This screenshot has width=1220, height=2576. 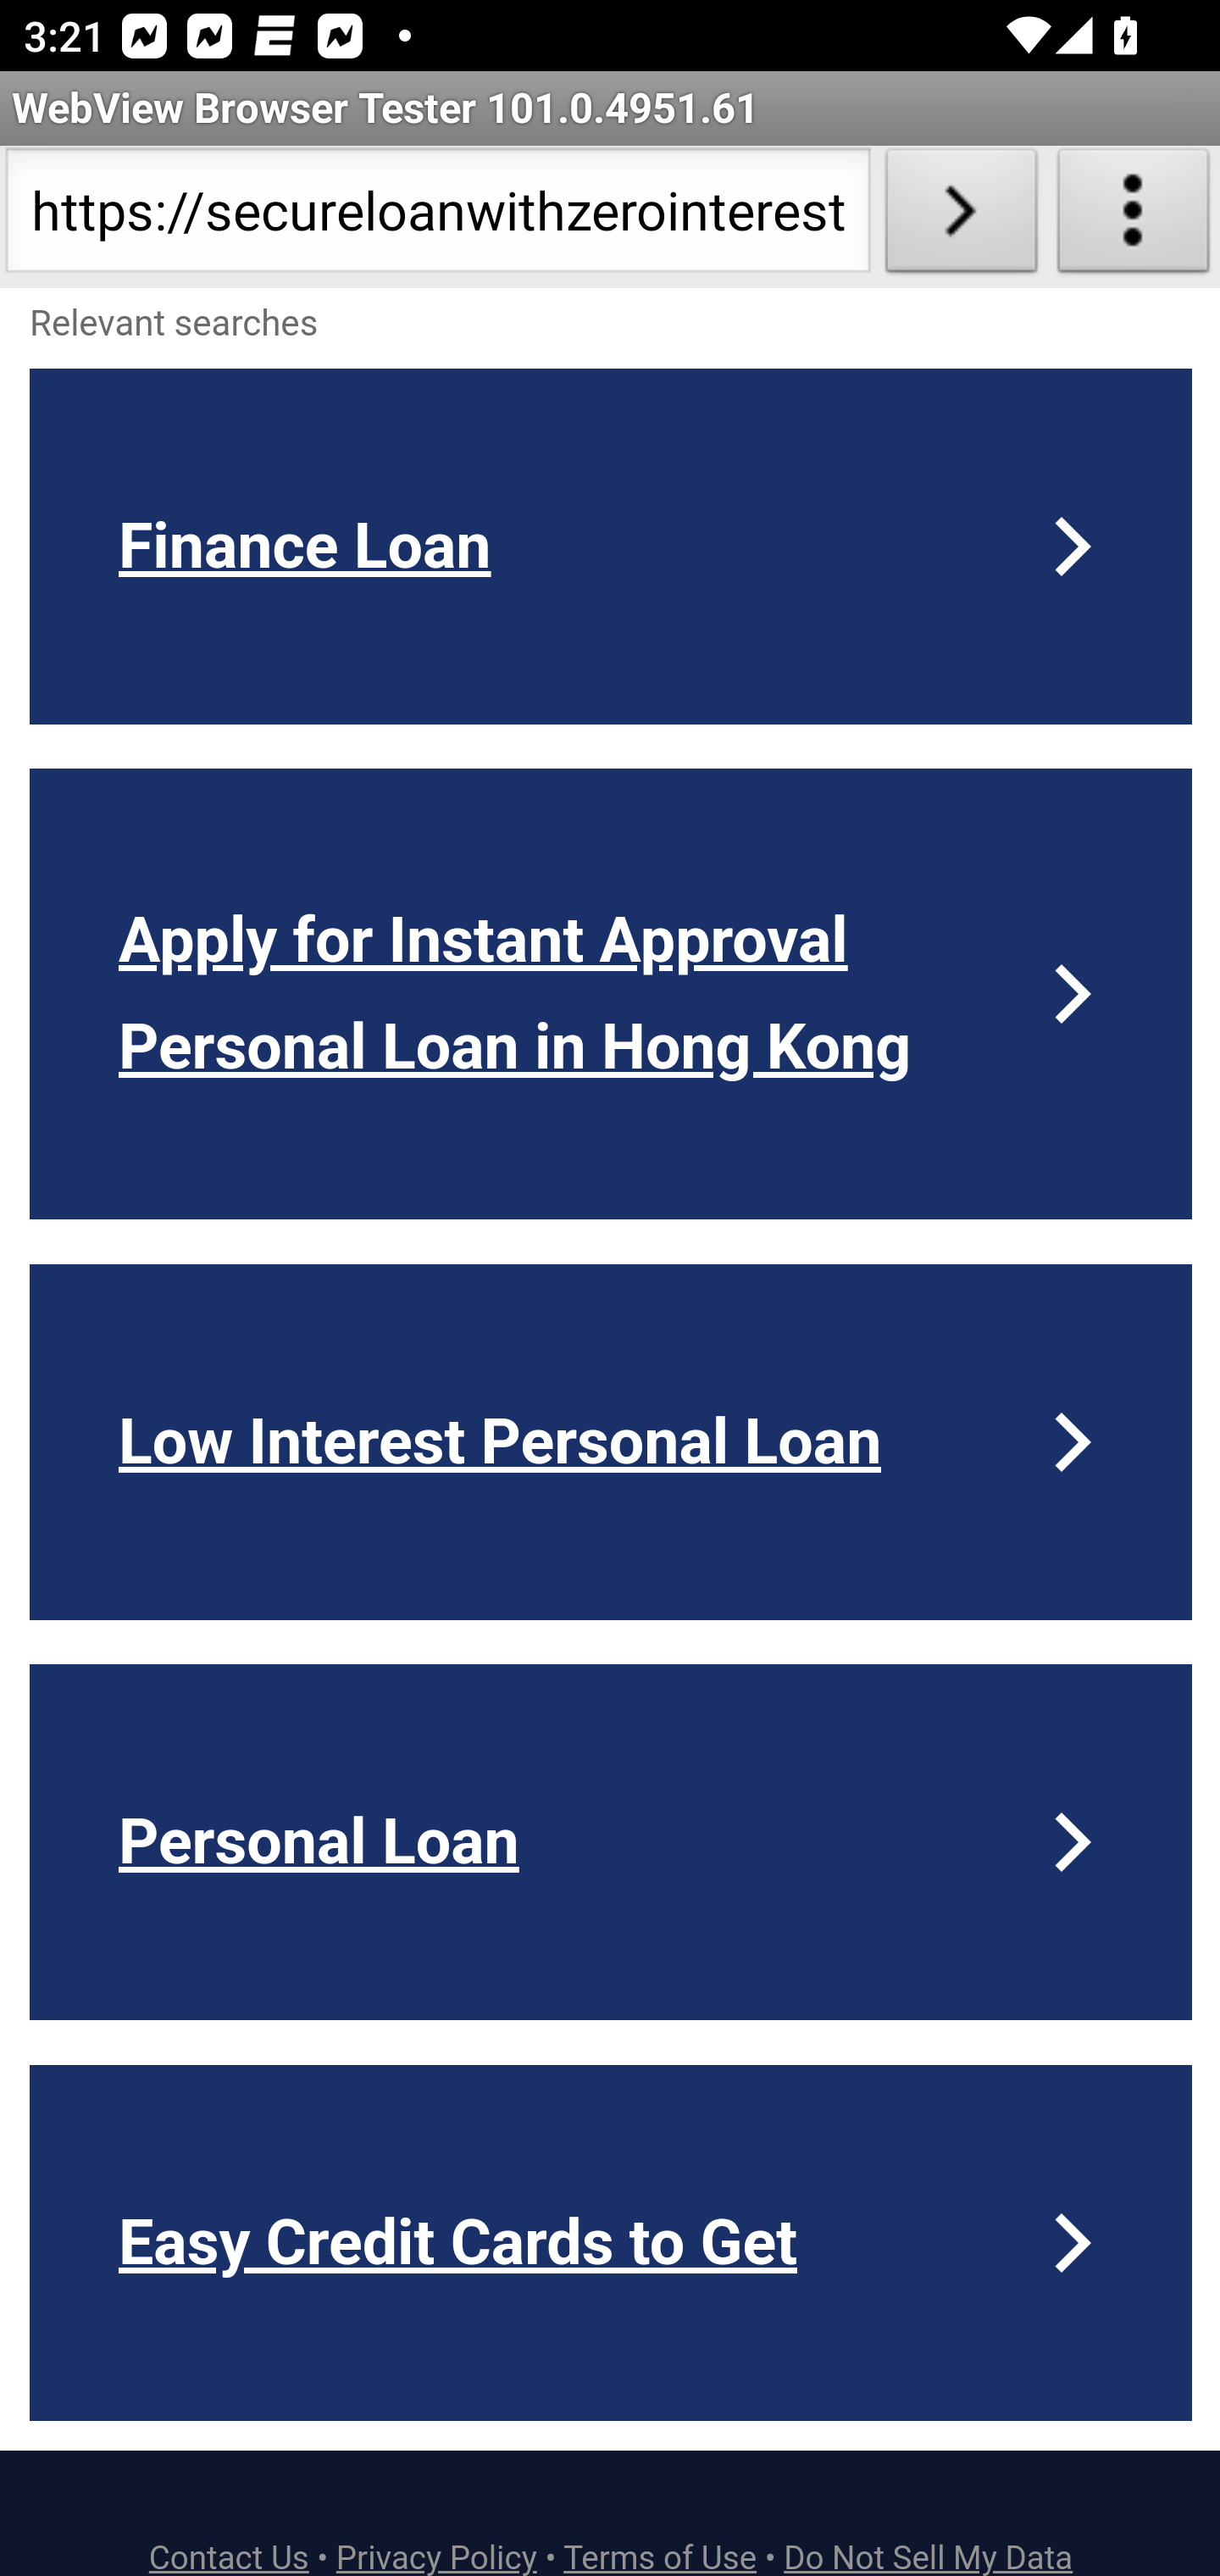 I want to click on Terms of Use, so click(x=661, y=2557).